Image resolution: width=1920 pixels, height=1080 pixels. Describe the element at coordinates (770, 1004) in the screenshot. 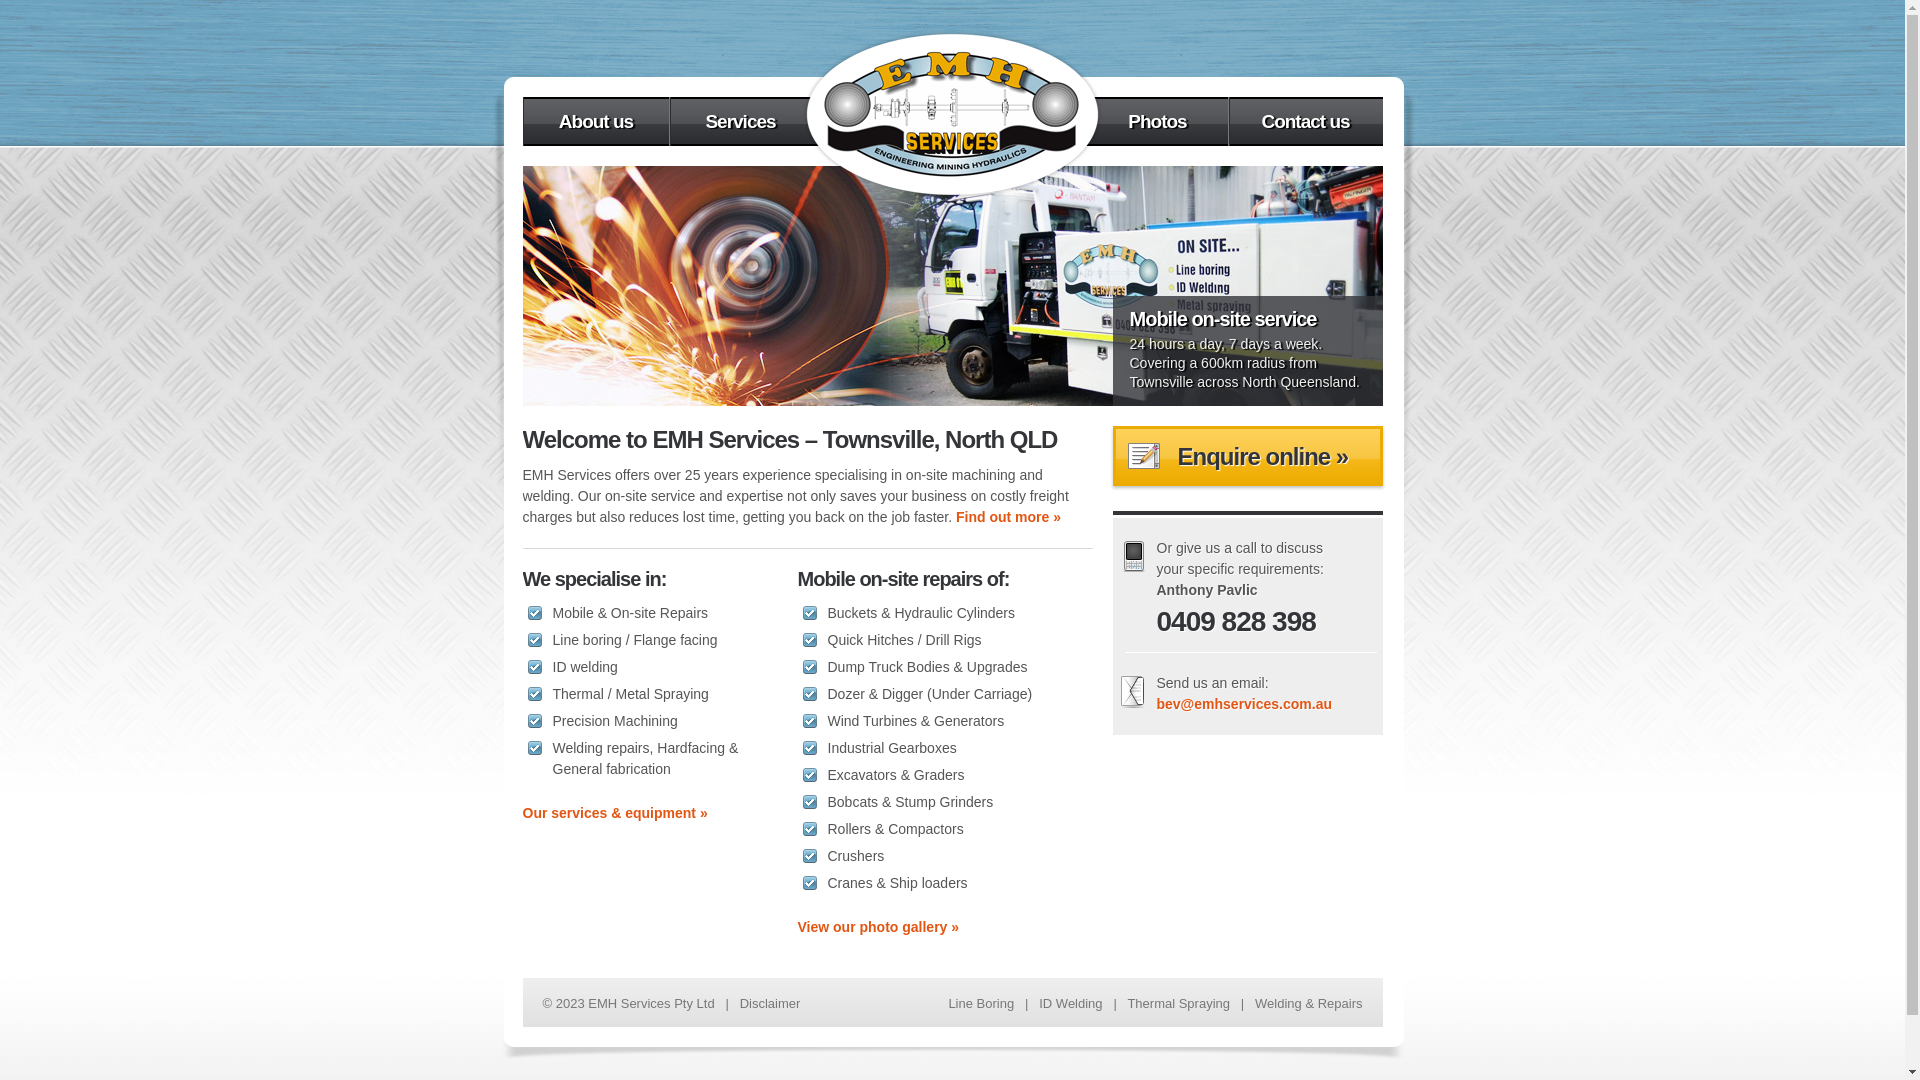

I see `Disclaimer` at that location.